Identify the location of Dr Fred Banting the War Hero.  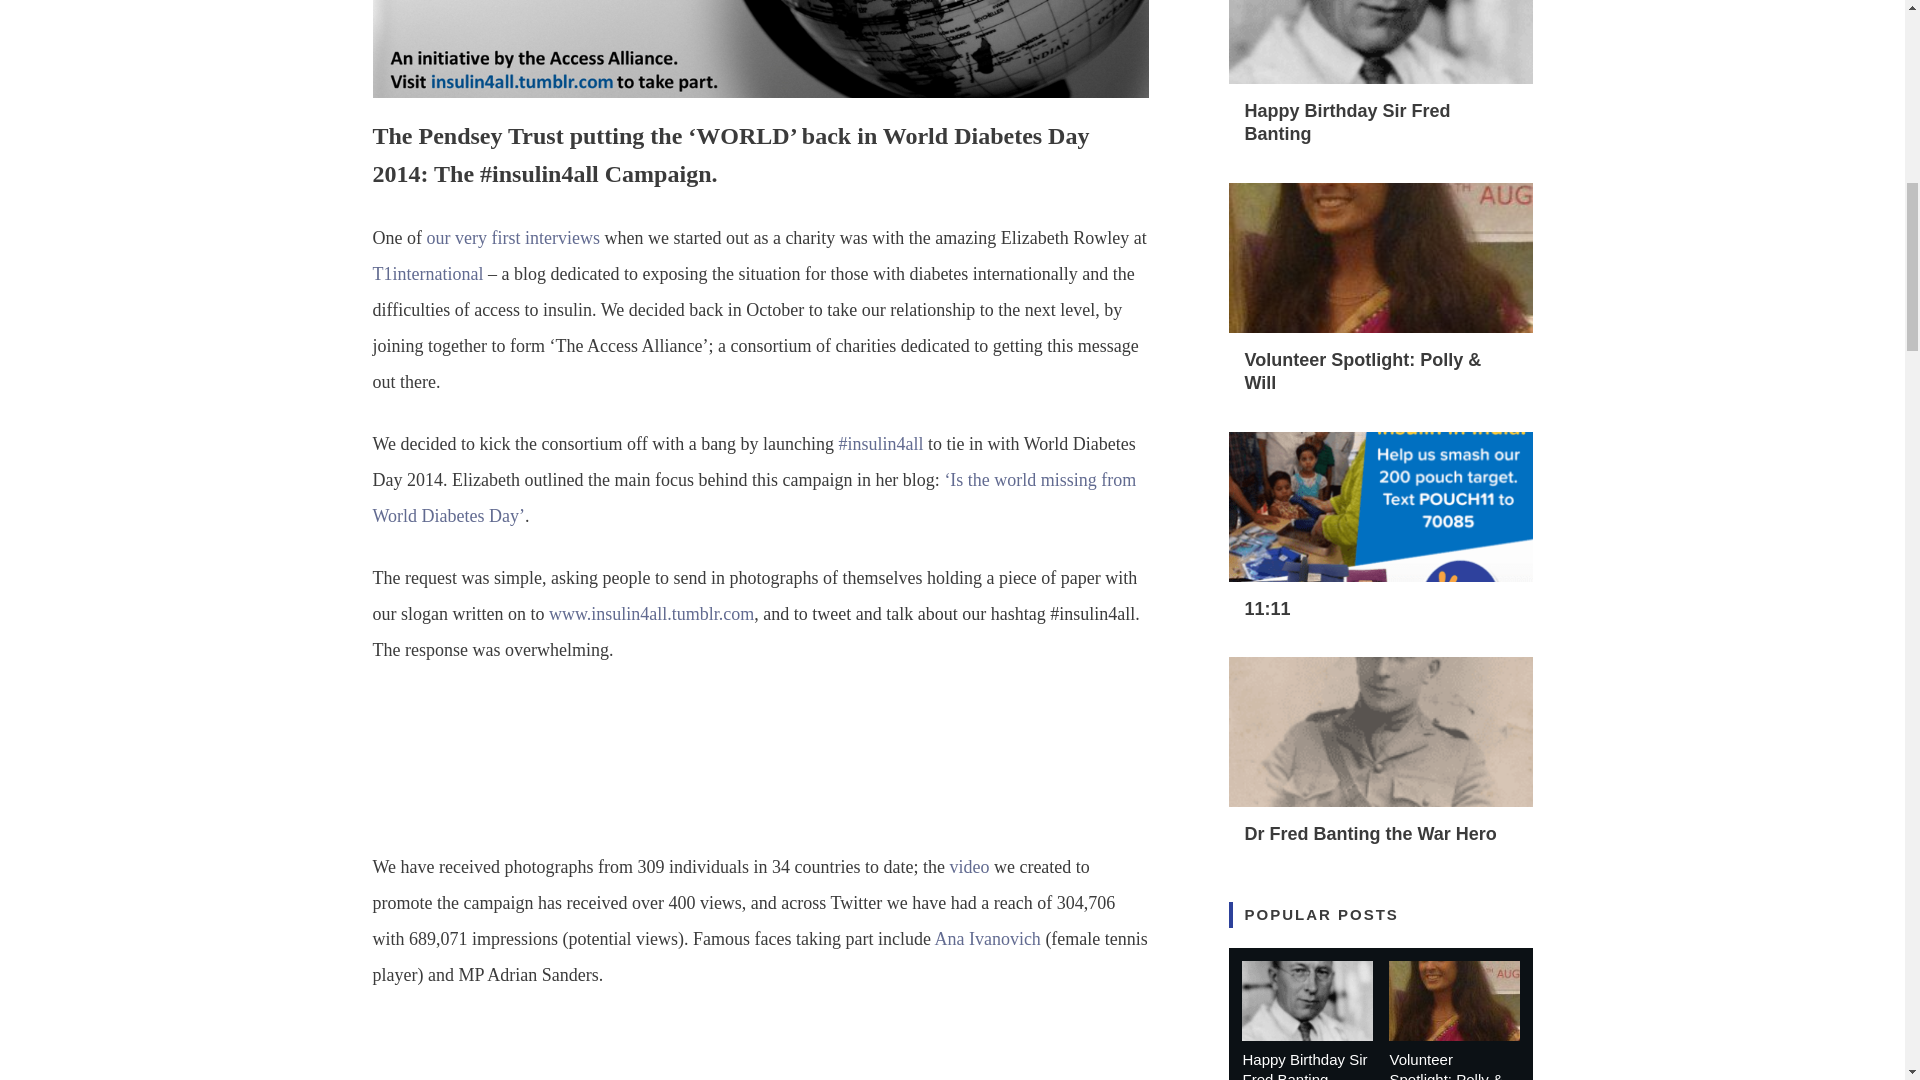
(1370, 834).